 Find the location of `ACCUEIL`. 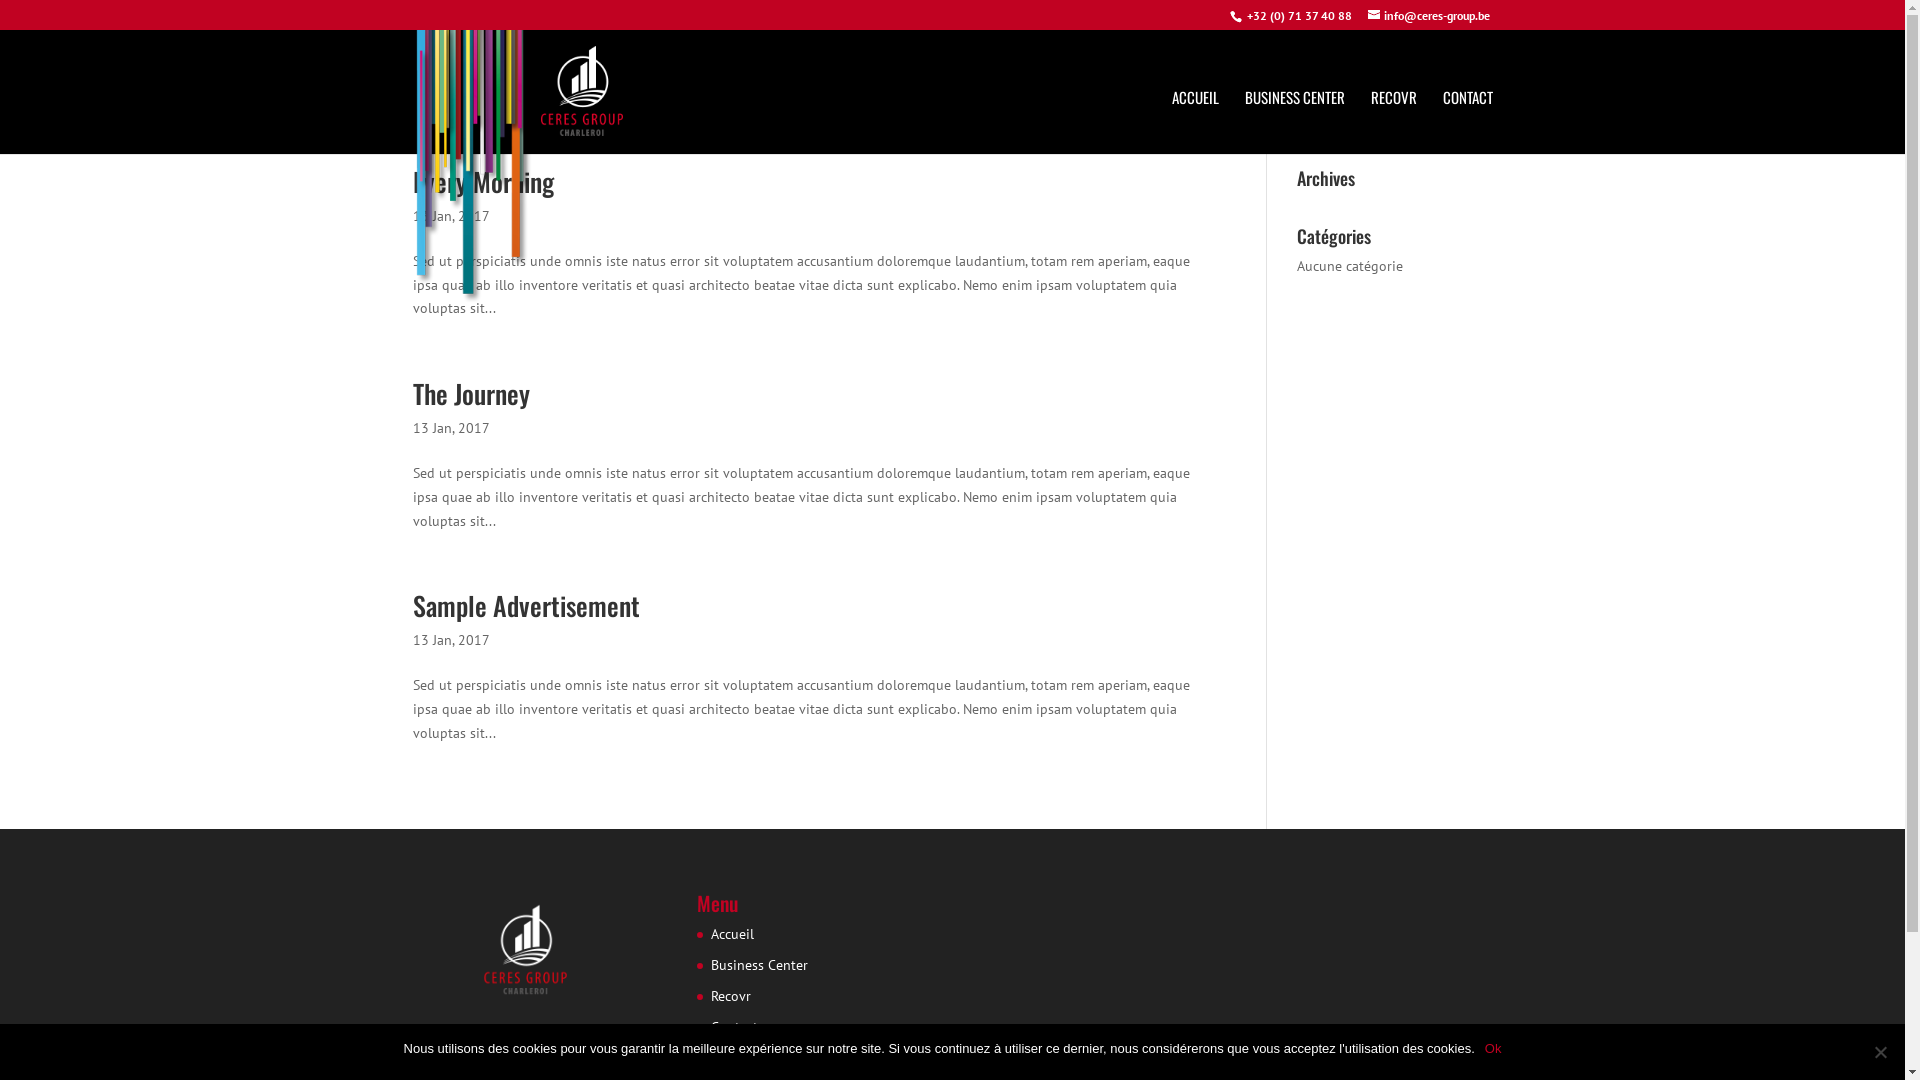

ACCUEIL is located at coordinates (1196, 122).